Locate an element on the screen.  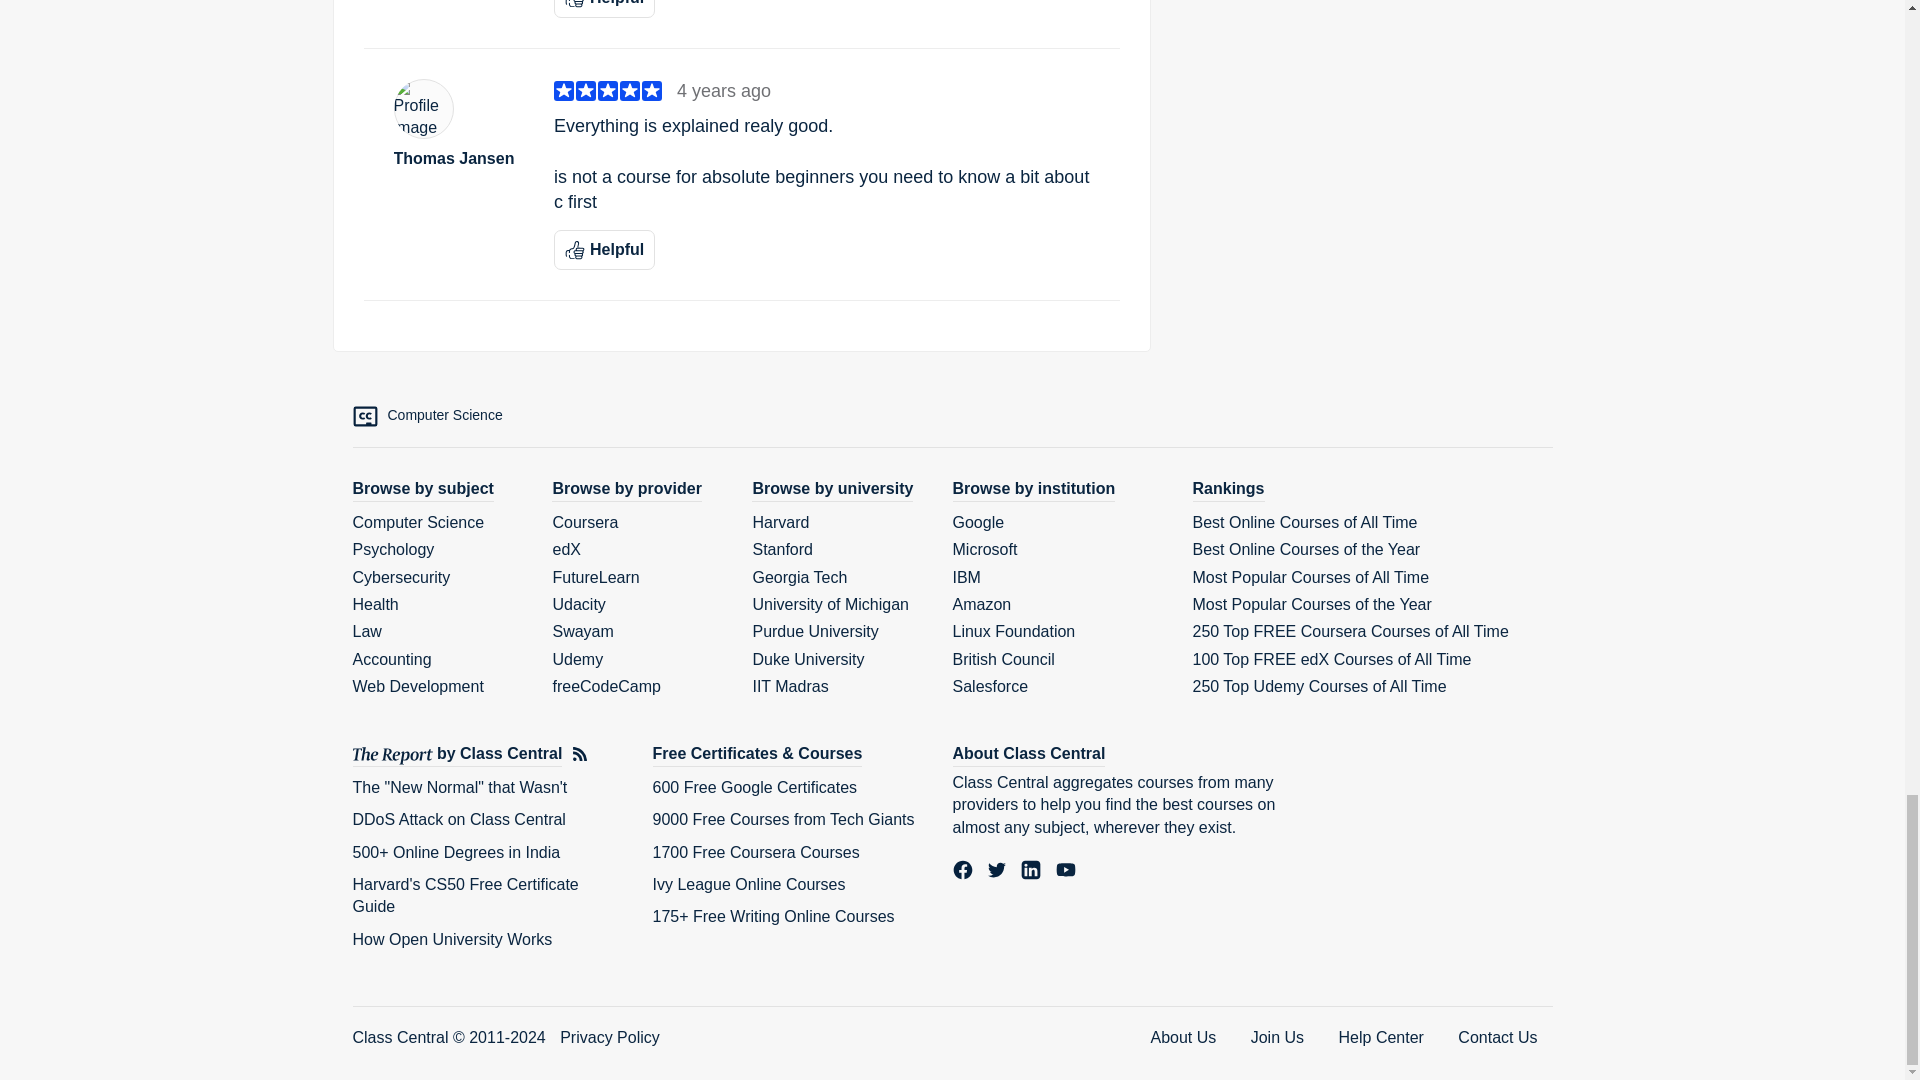
DDoS Attack on Class Central is located at coordinates (458, 820).